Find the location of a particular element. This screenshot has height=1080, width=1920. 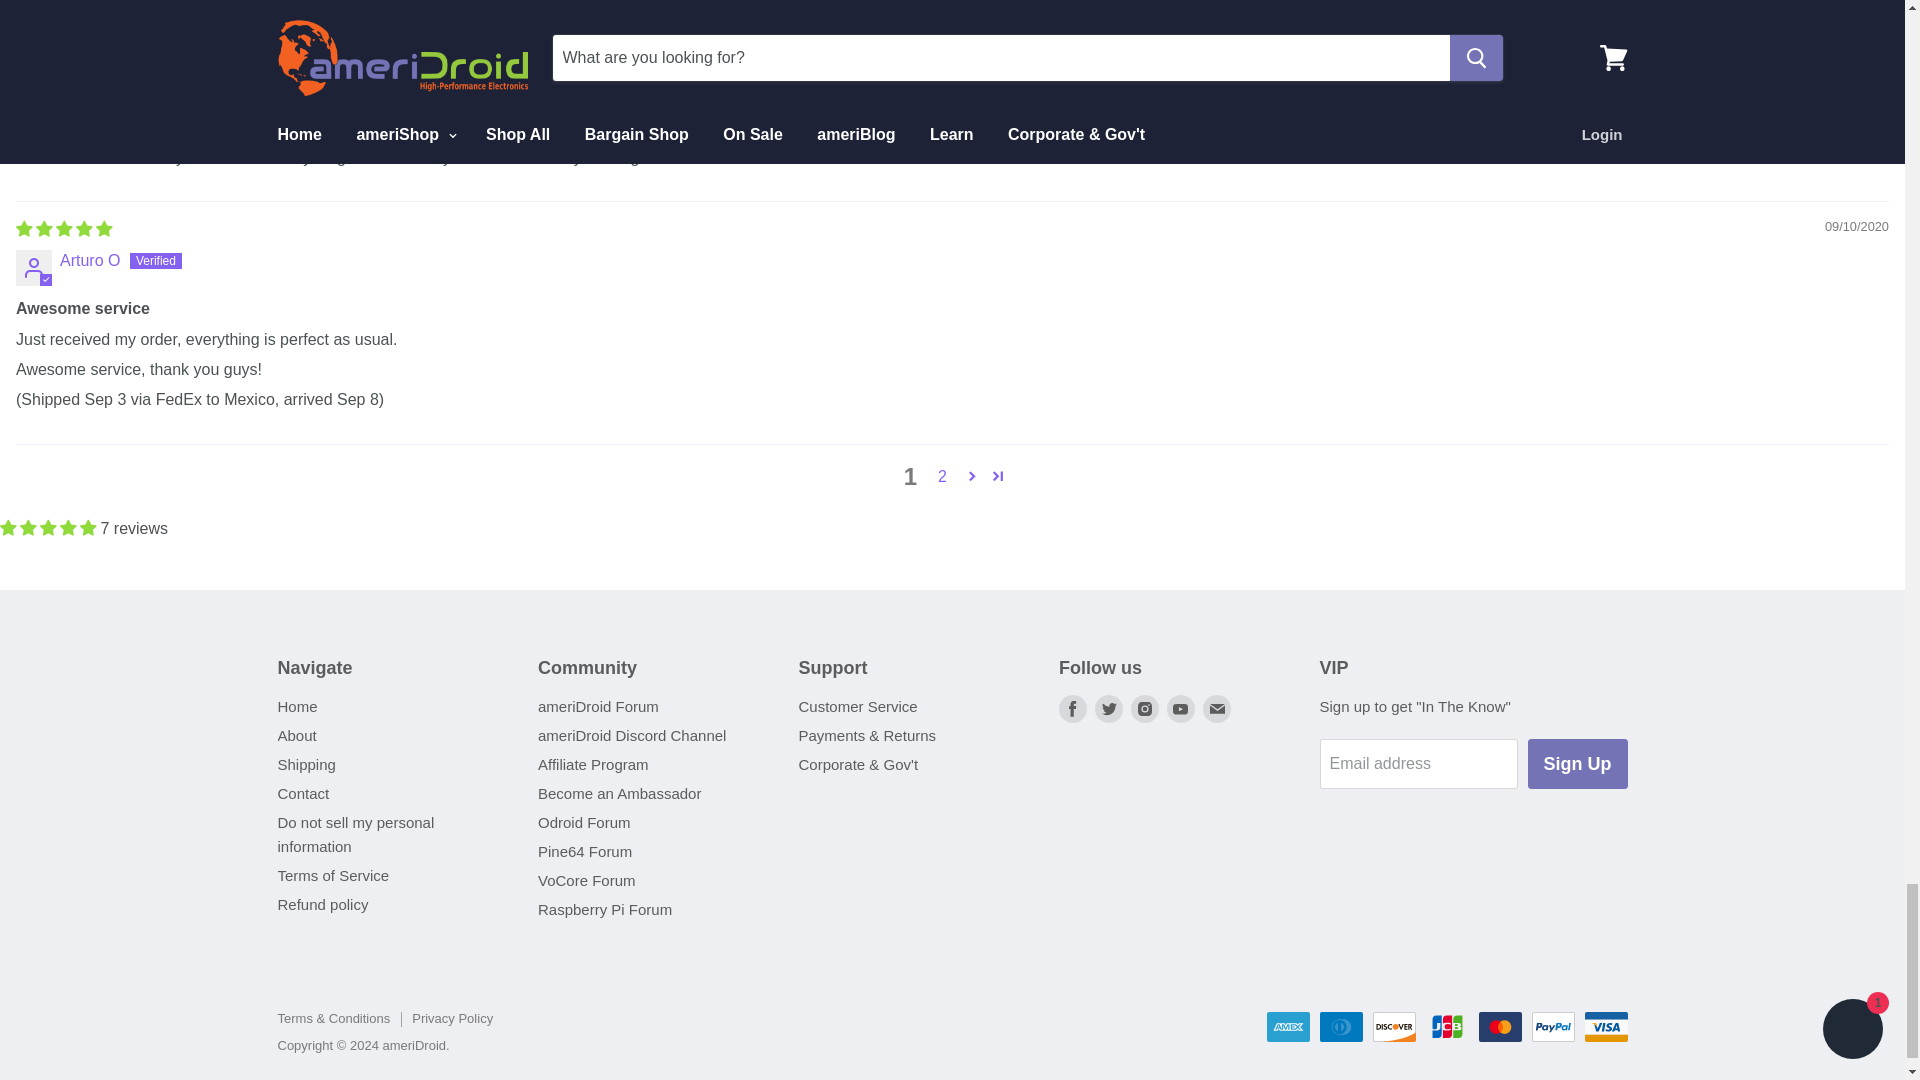

jcb is located at coordinates (1447, 1026).